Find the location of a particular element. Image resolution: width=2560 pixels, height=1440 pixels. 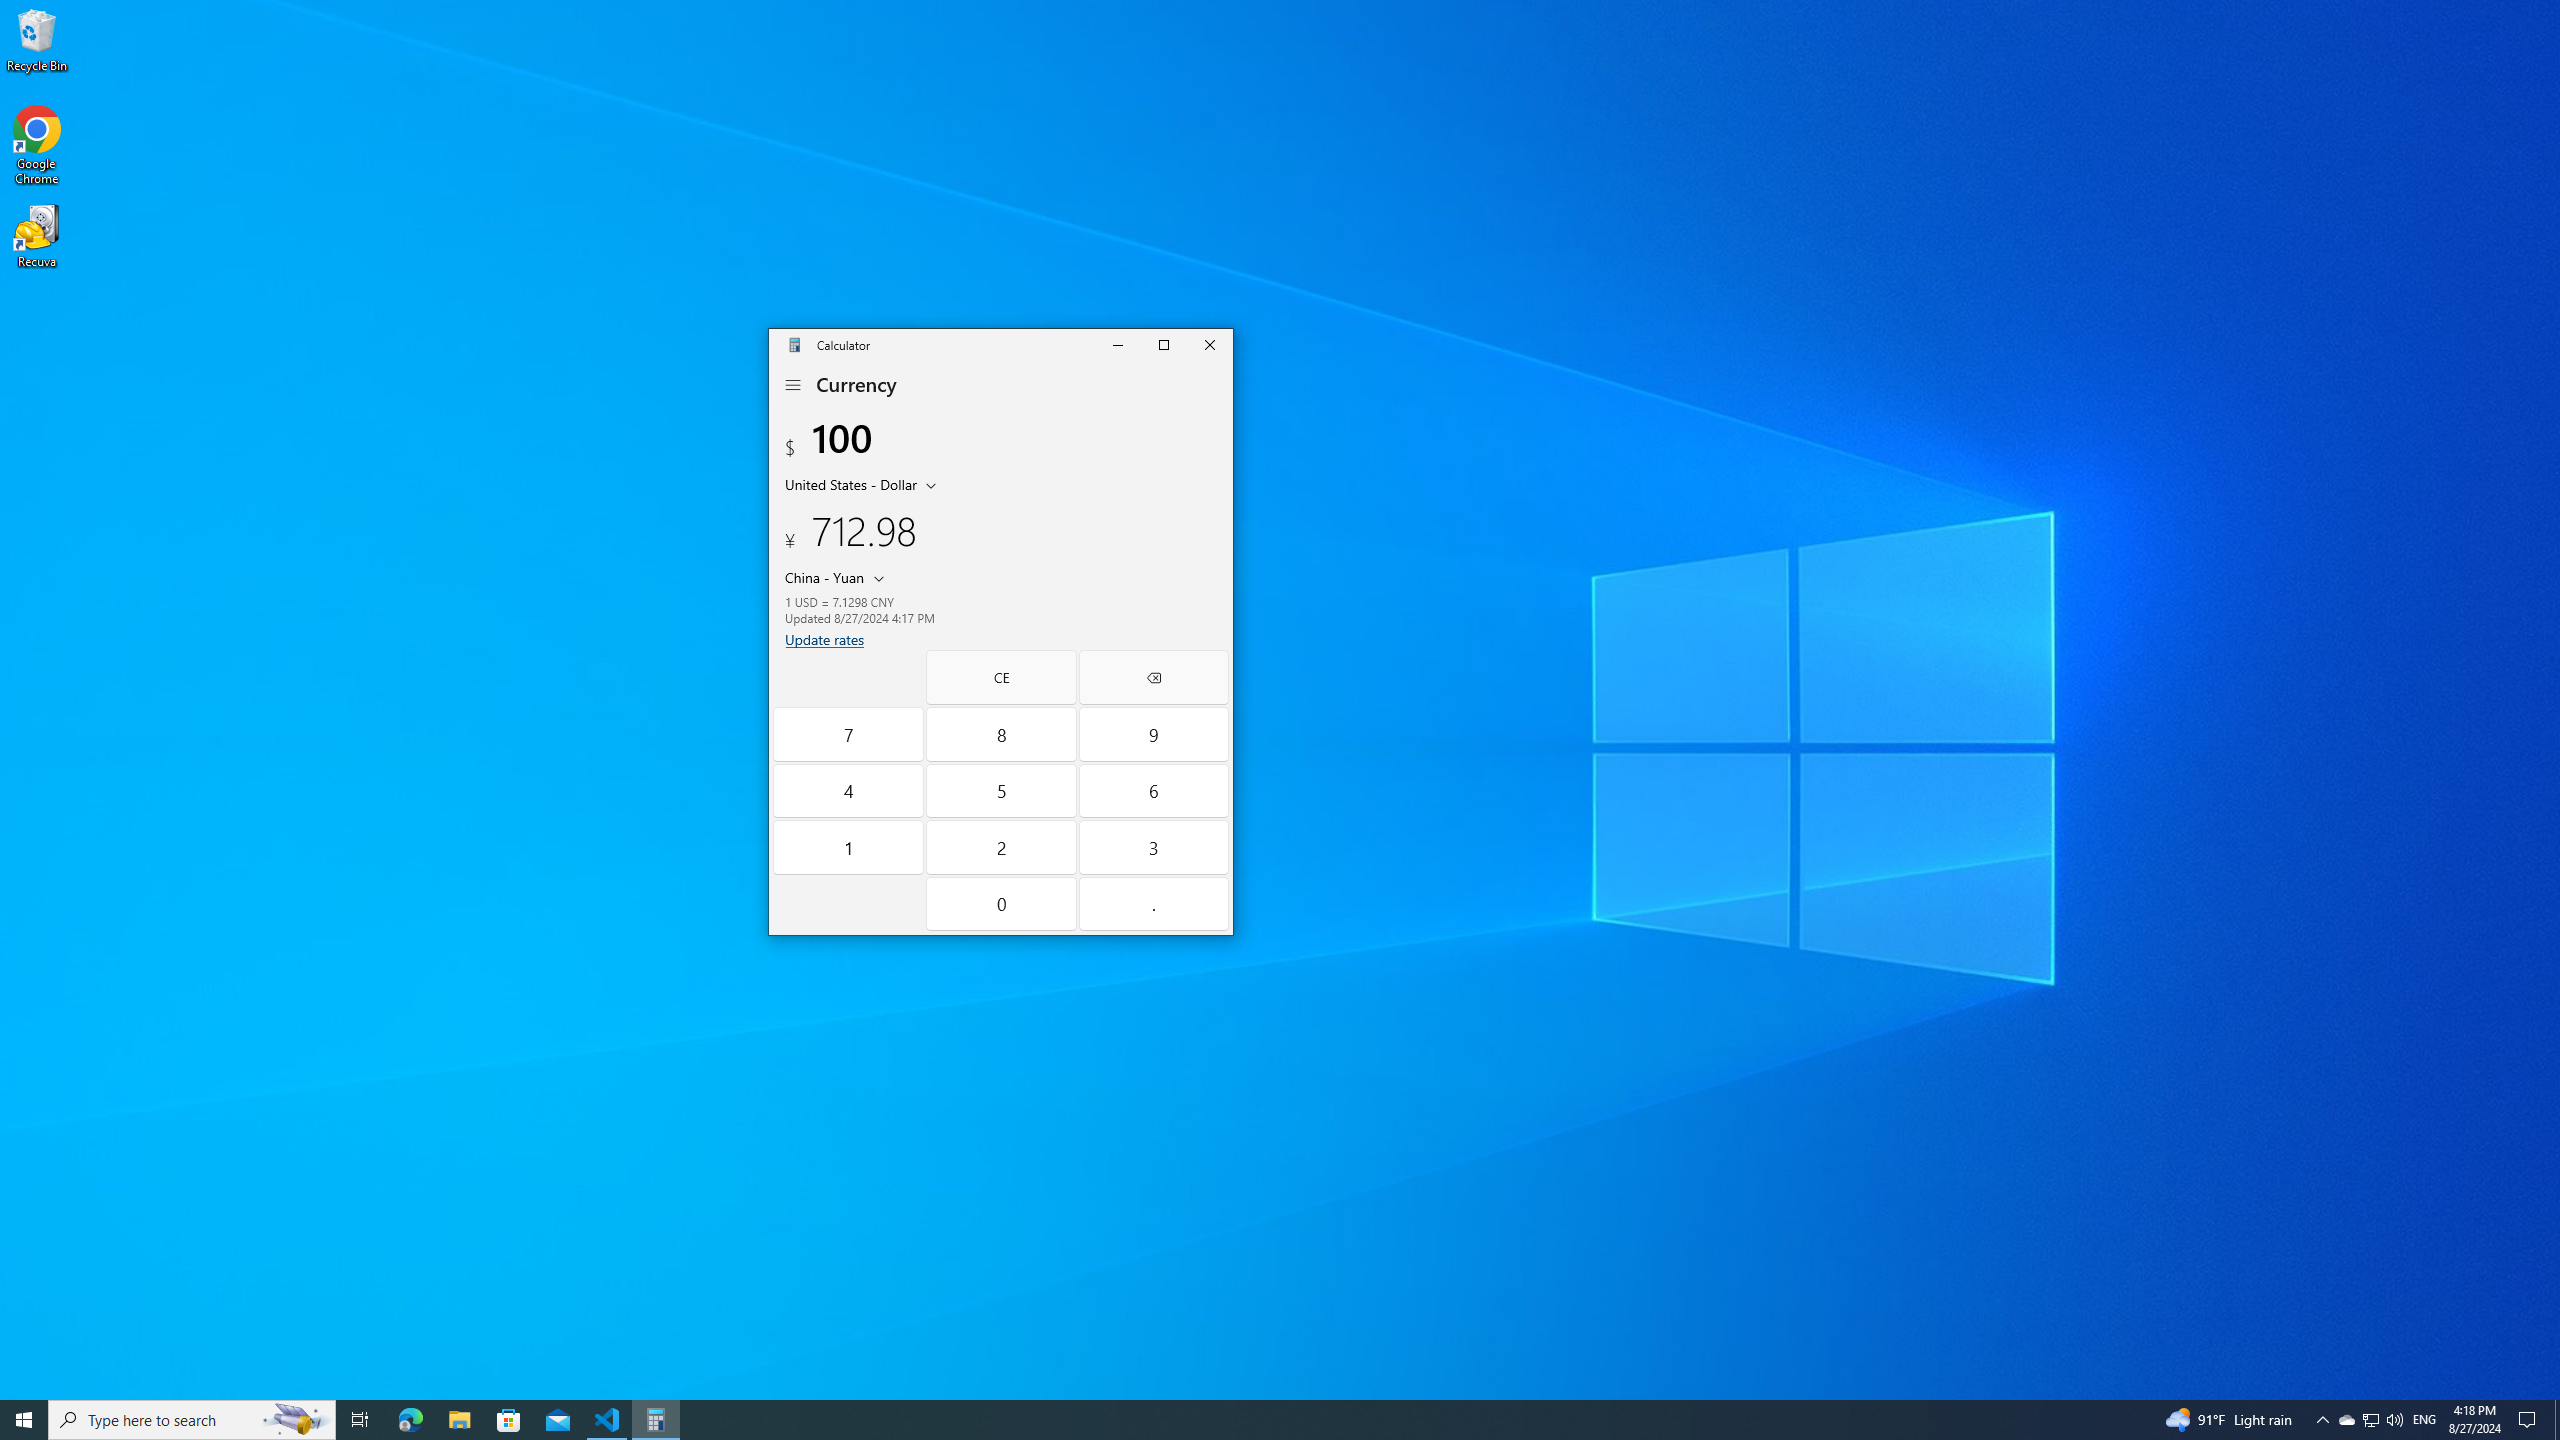

Two is located at coordinates (1002, 847).